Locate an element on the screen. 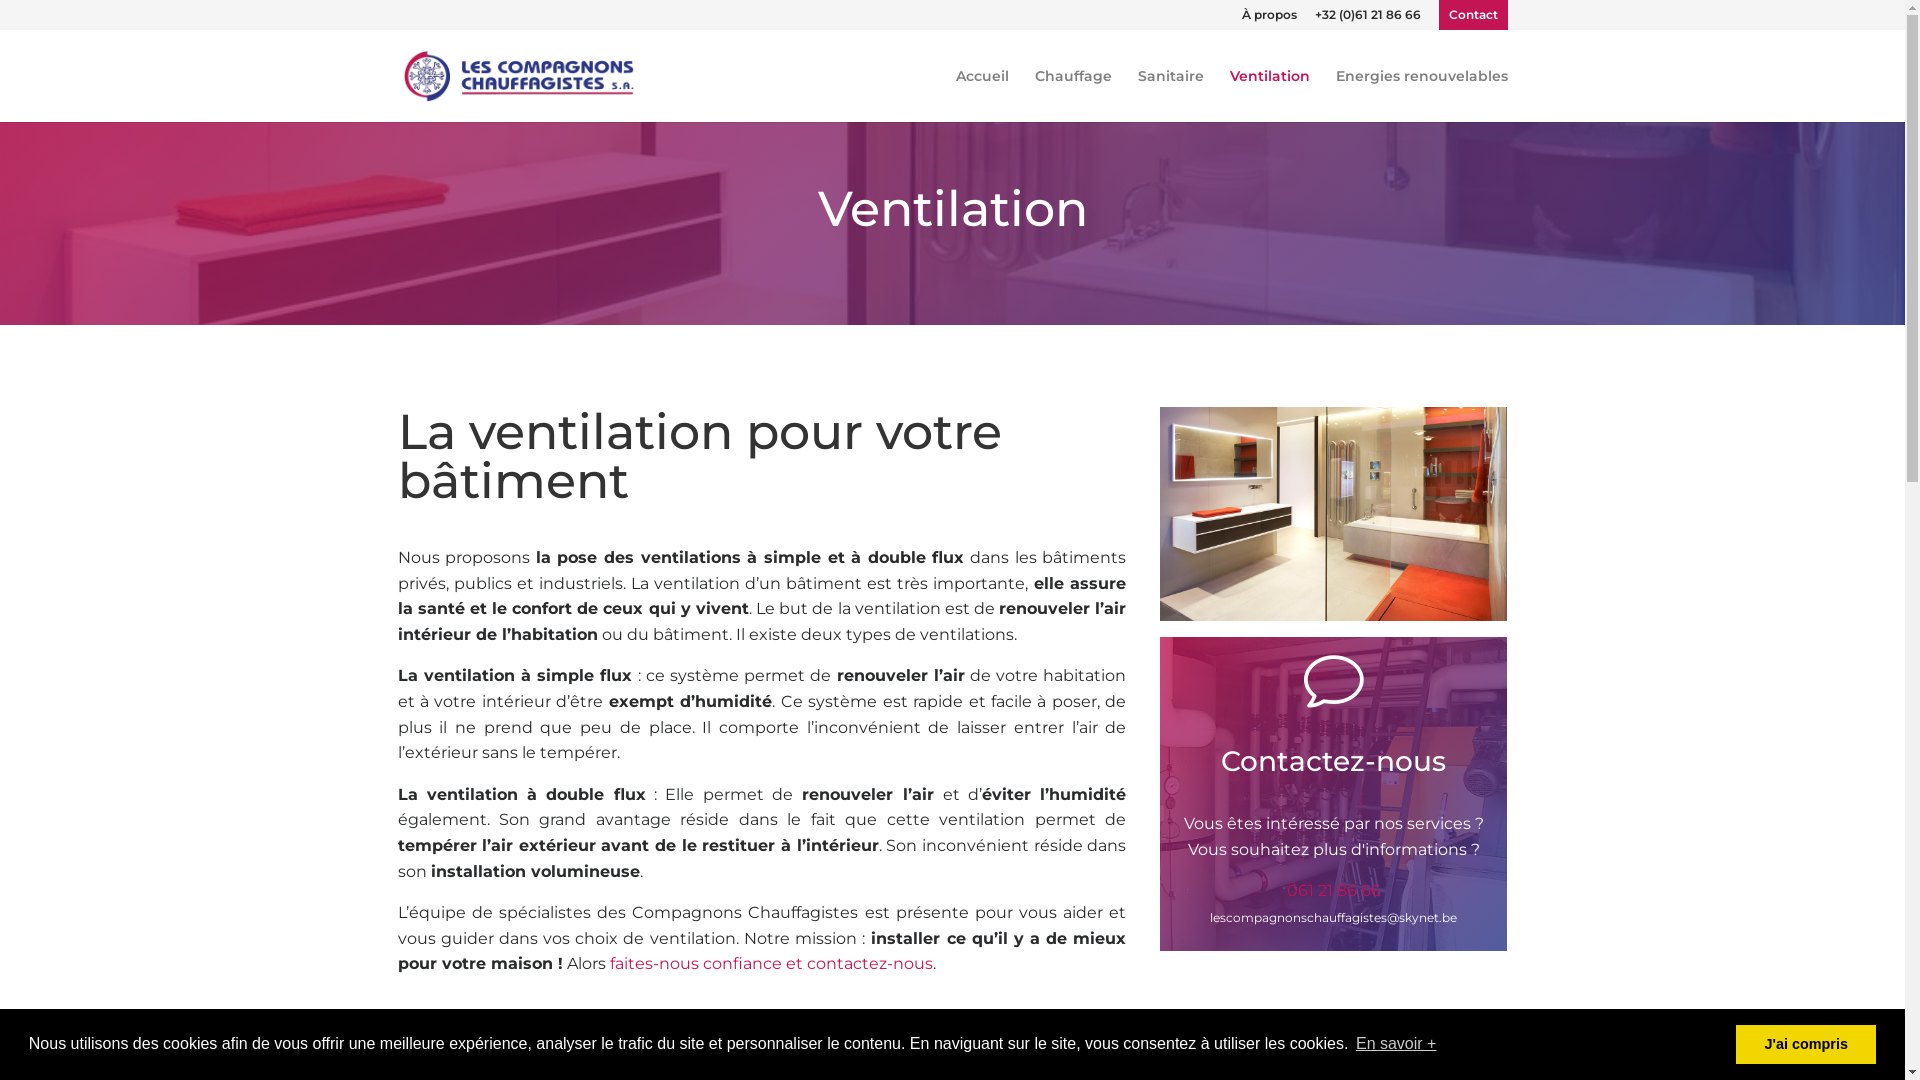  Sanitaire is located at coordinates (1171, 90).